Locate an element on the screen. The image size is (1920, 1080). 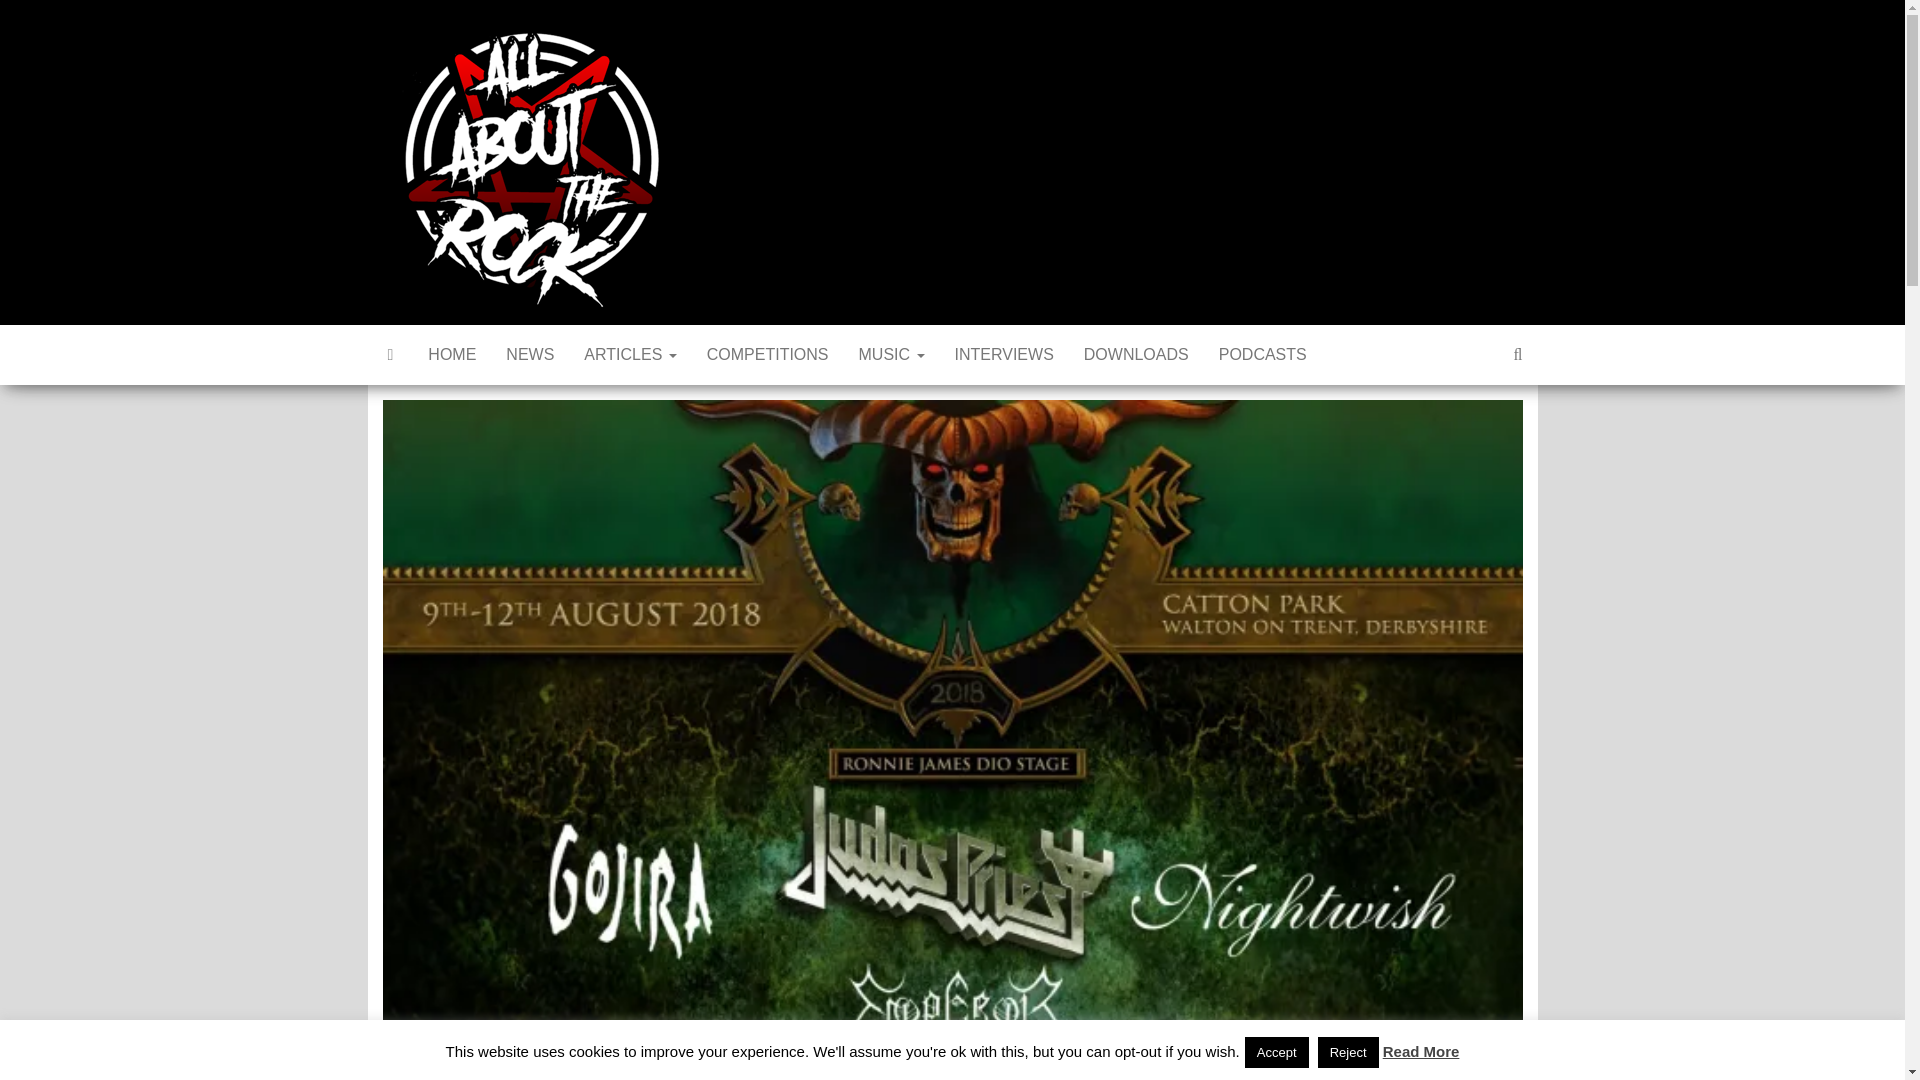
DOWNLOADS is located at coordinates (1136, 354).